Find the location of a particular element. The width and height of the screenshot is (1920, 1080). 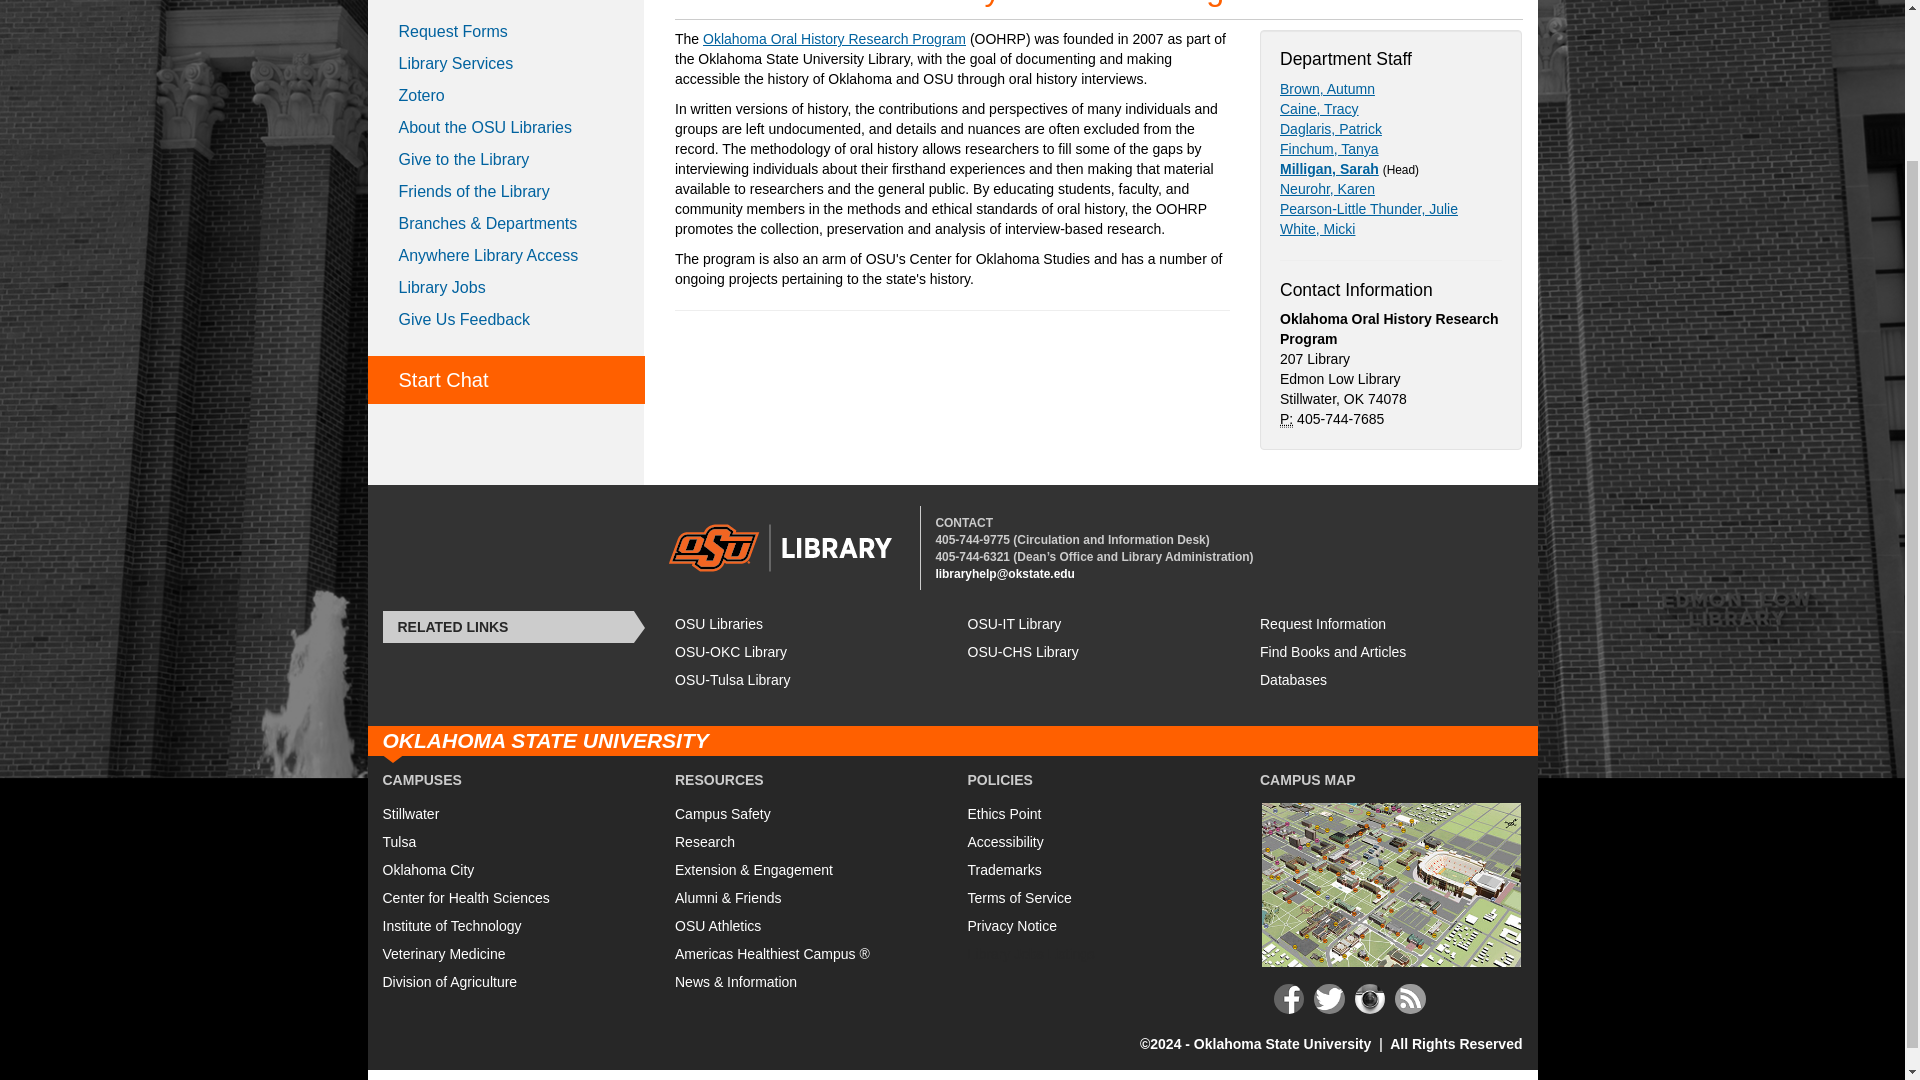

Call with Google Voice is located at coordinates (972, 556).